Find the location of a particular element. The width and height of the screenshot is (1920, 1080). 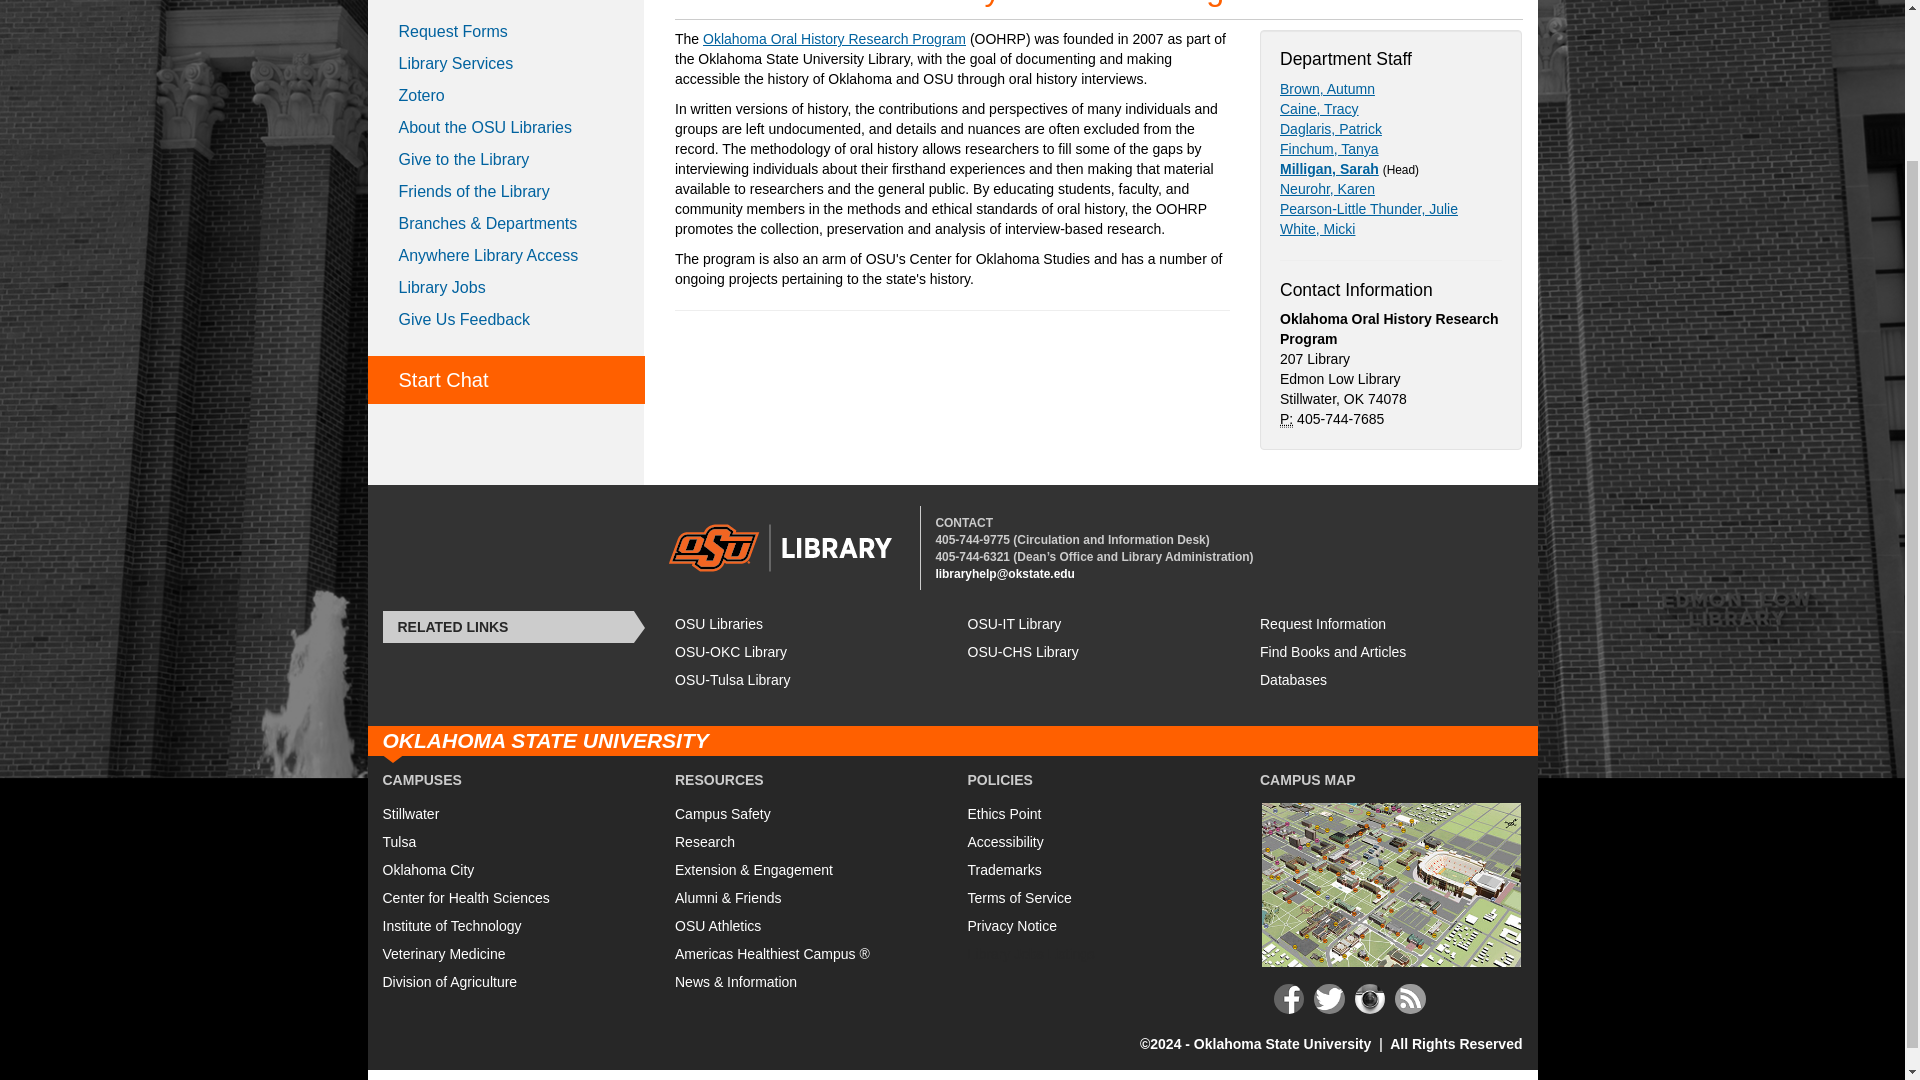

Call with Google Voice is located at coordinates (972, 556).